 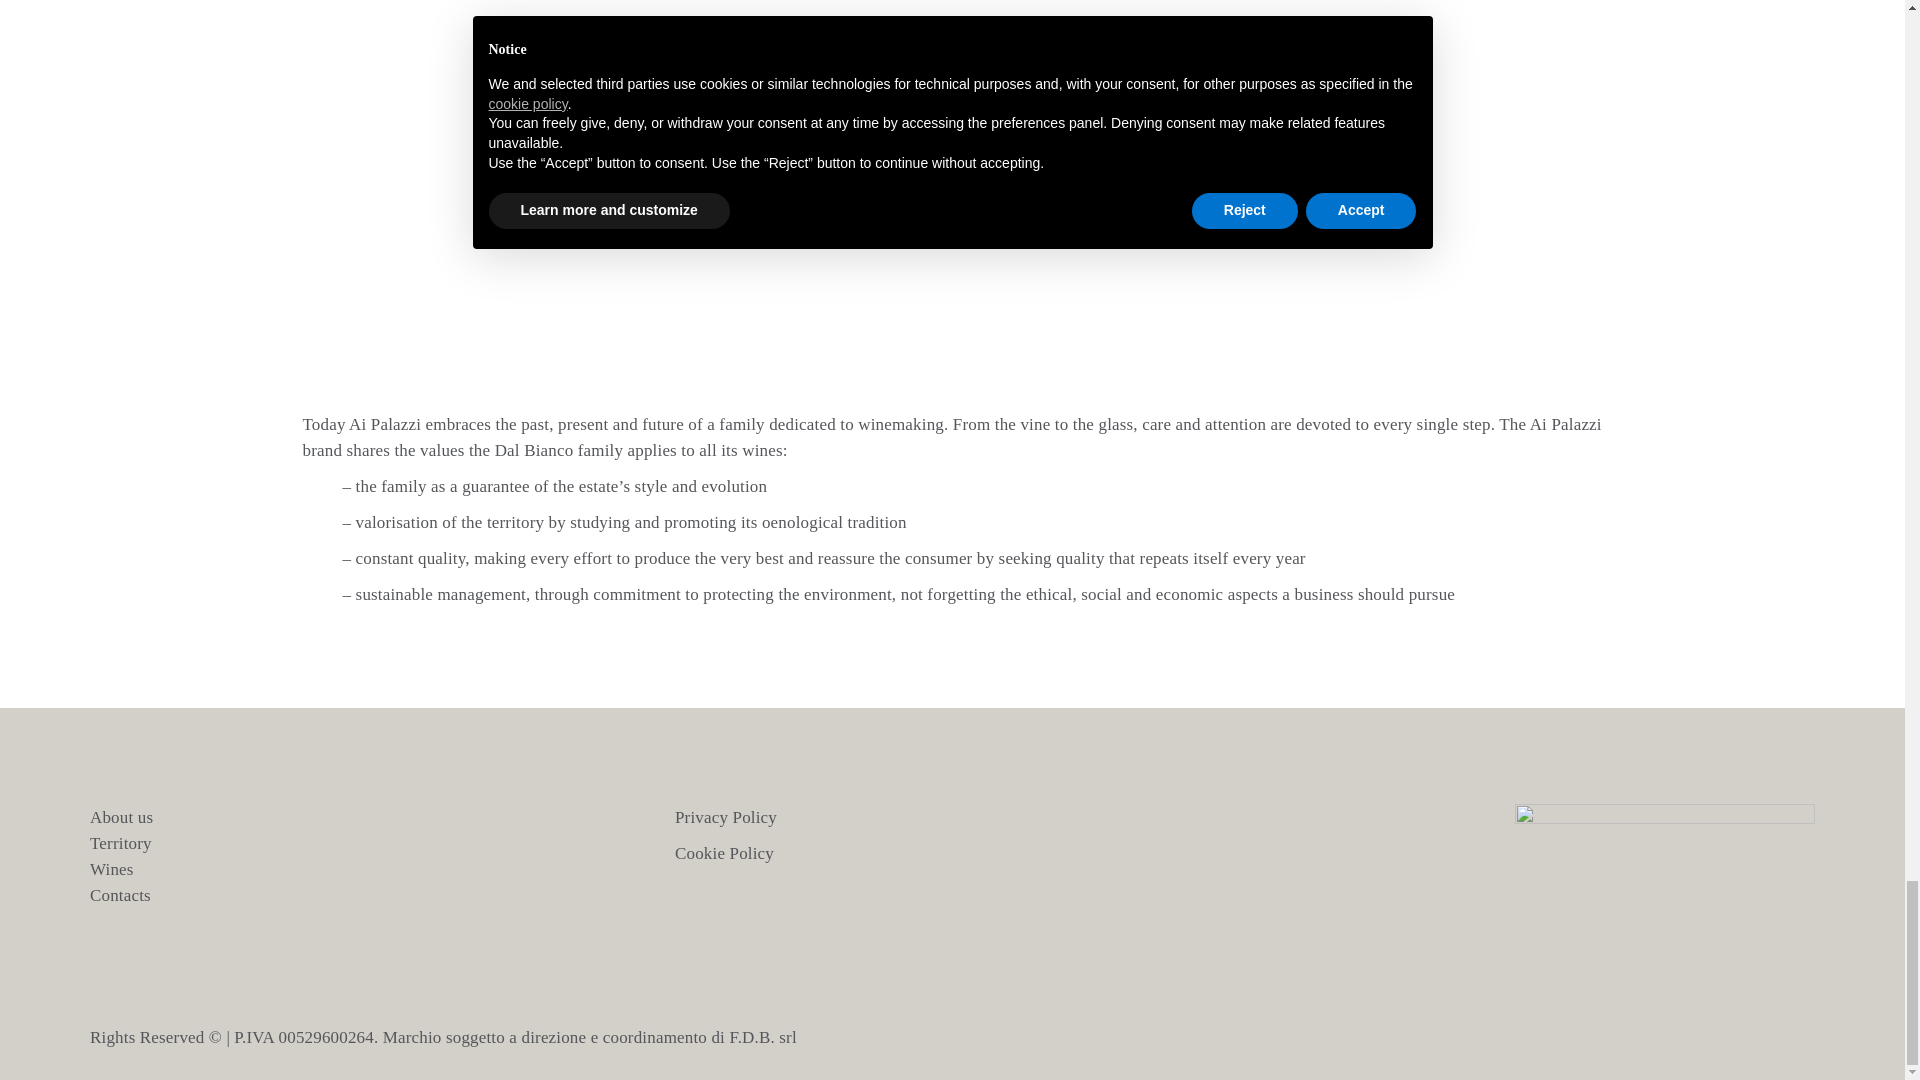 What do you see at coordinates (122, 817) in the screenshot?
I see `About us` at bounding box center [122, 817].